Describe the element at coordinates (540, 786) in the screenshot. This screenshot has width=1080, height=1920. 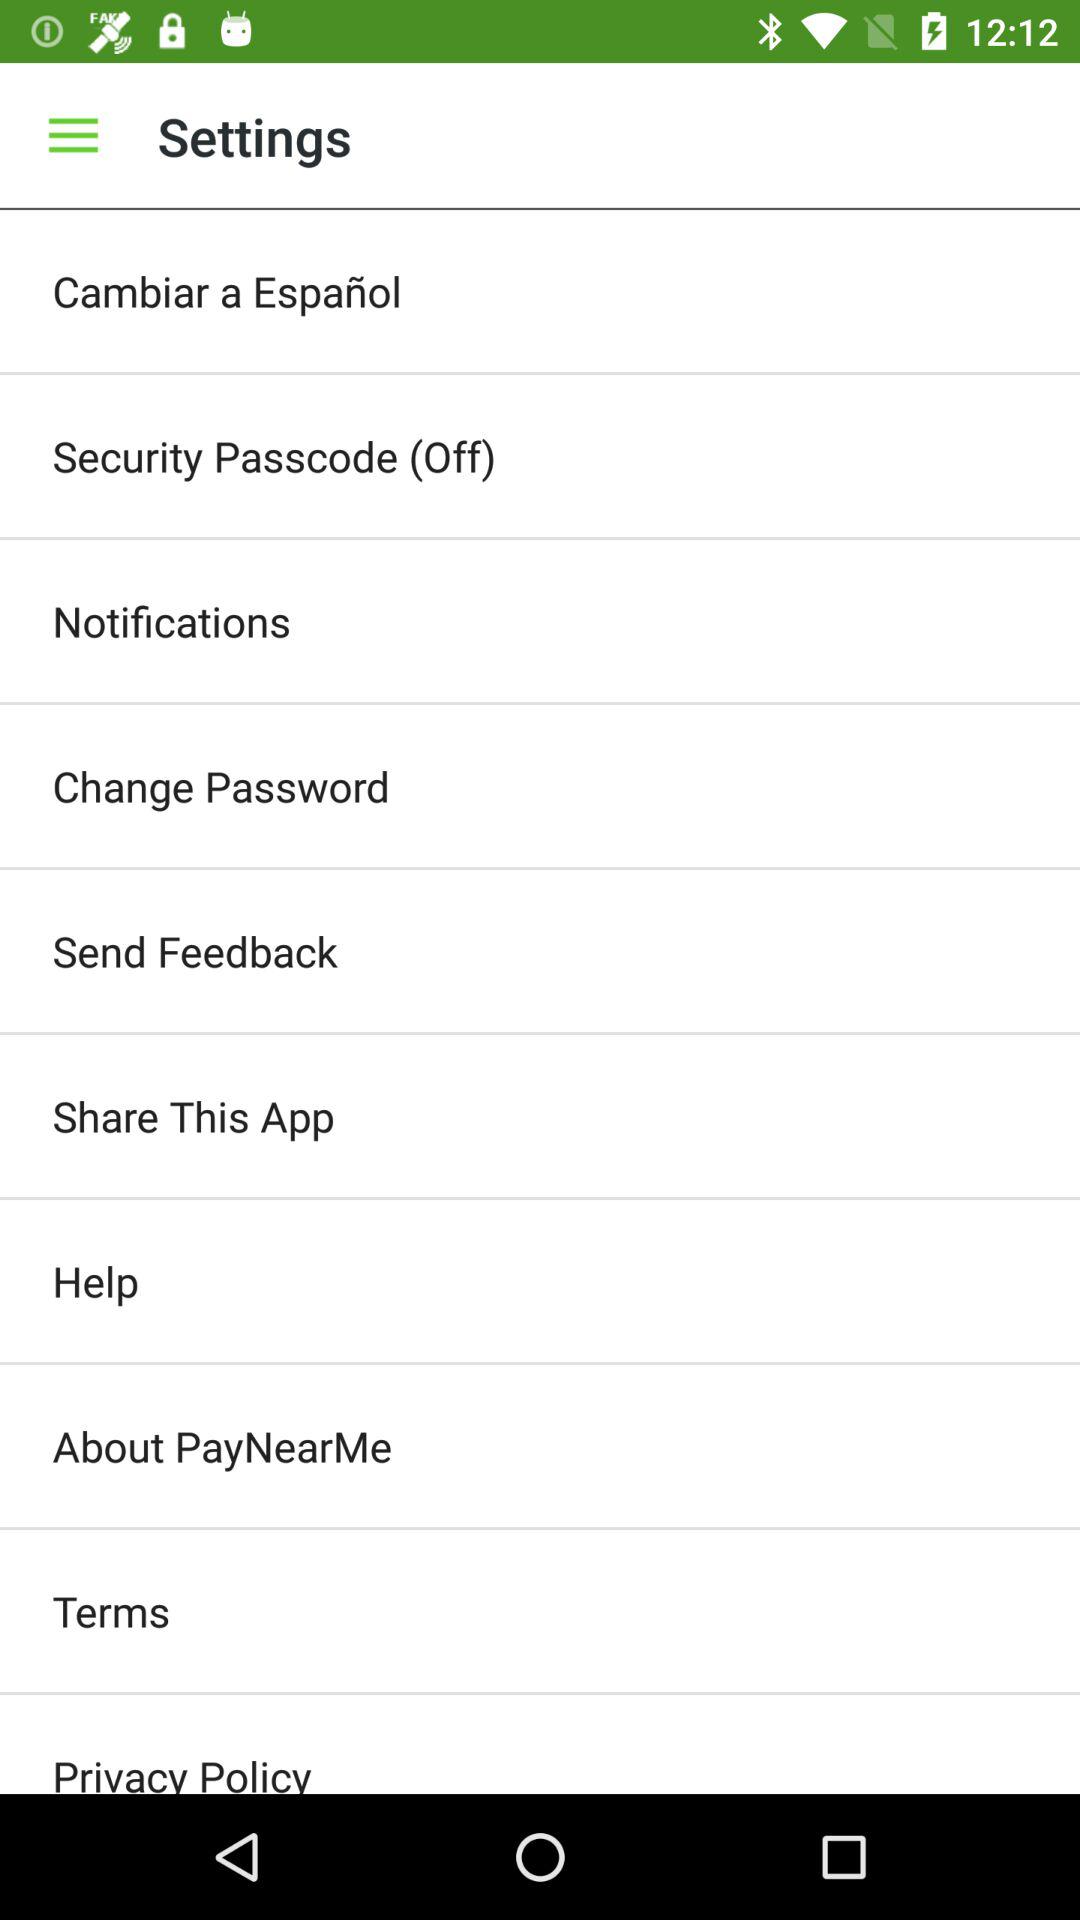
I see `turn off the icon above send feedback item` at that location.